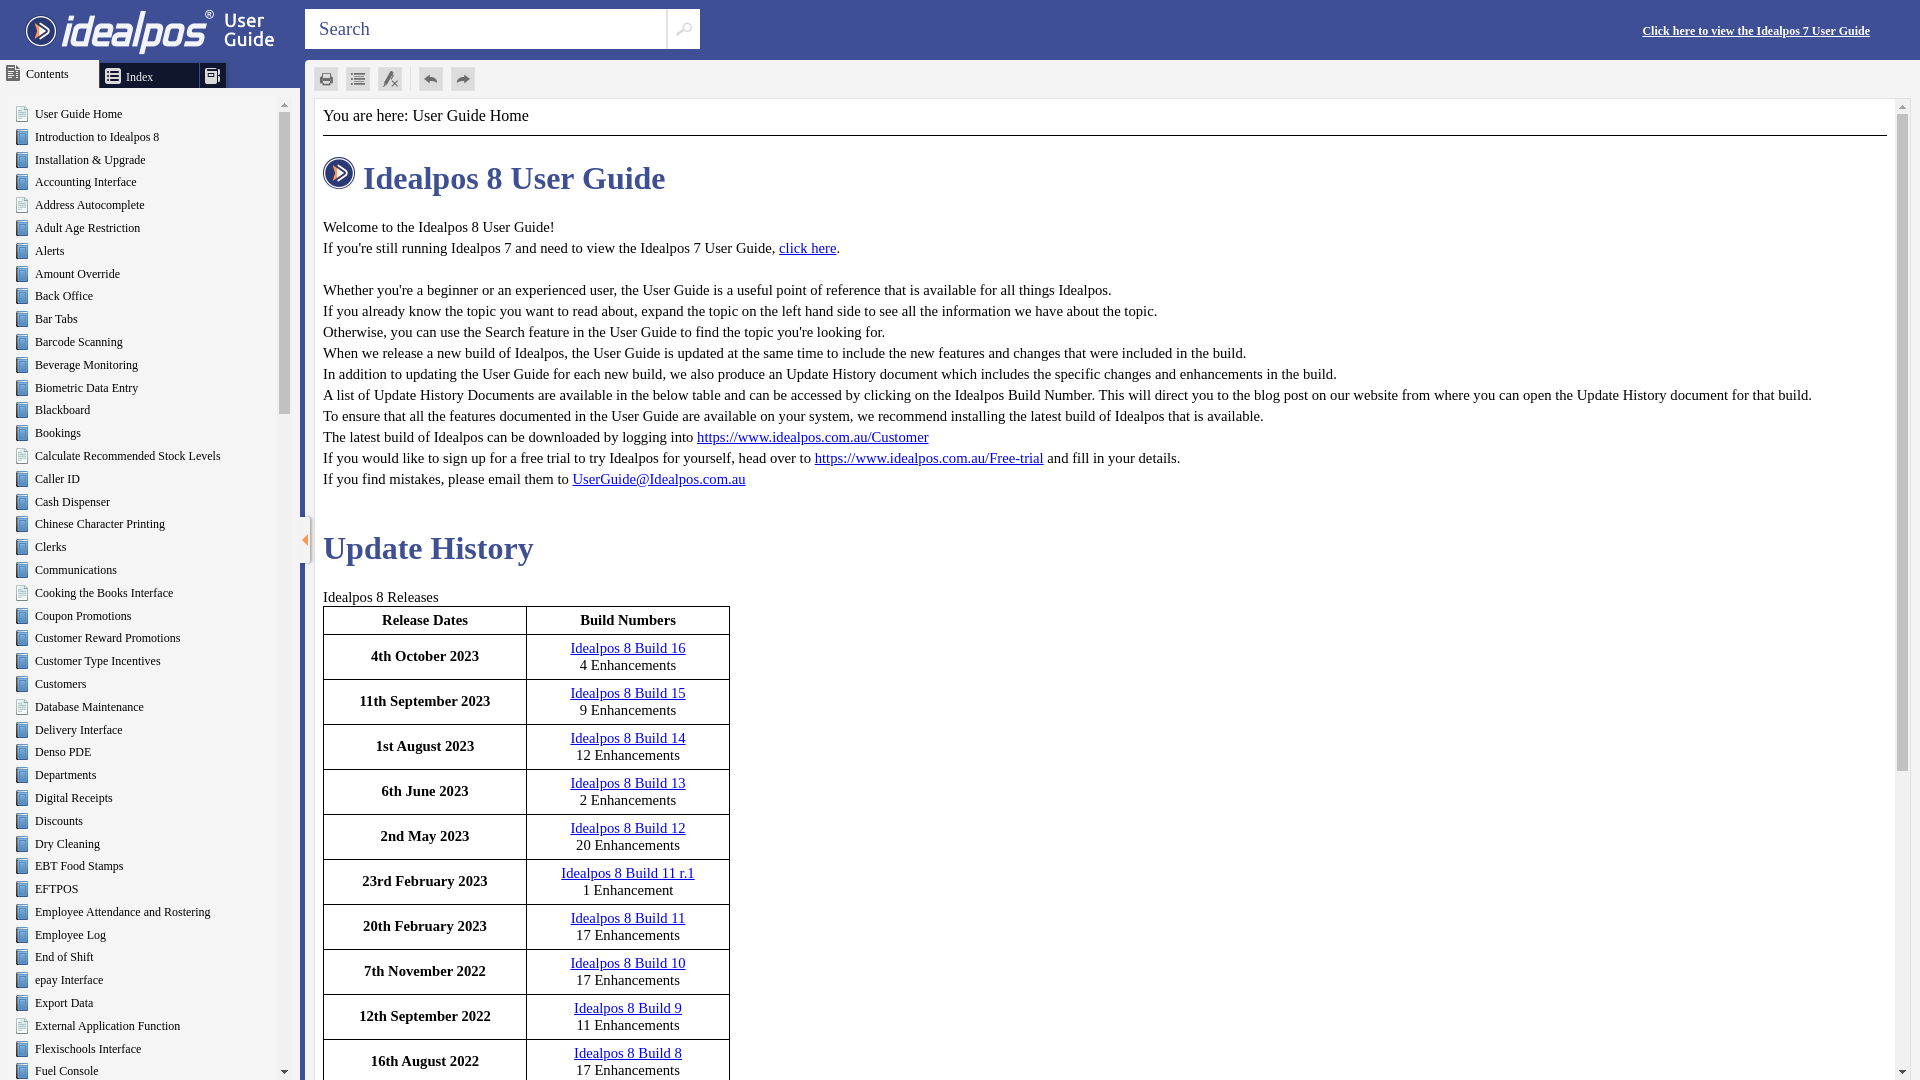 Image resolution: width=1920 pixels, height=1080 pixels. I want to click on Click here to view the Idealpos 7 User Guide, so click(1756, 31).